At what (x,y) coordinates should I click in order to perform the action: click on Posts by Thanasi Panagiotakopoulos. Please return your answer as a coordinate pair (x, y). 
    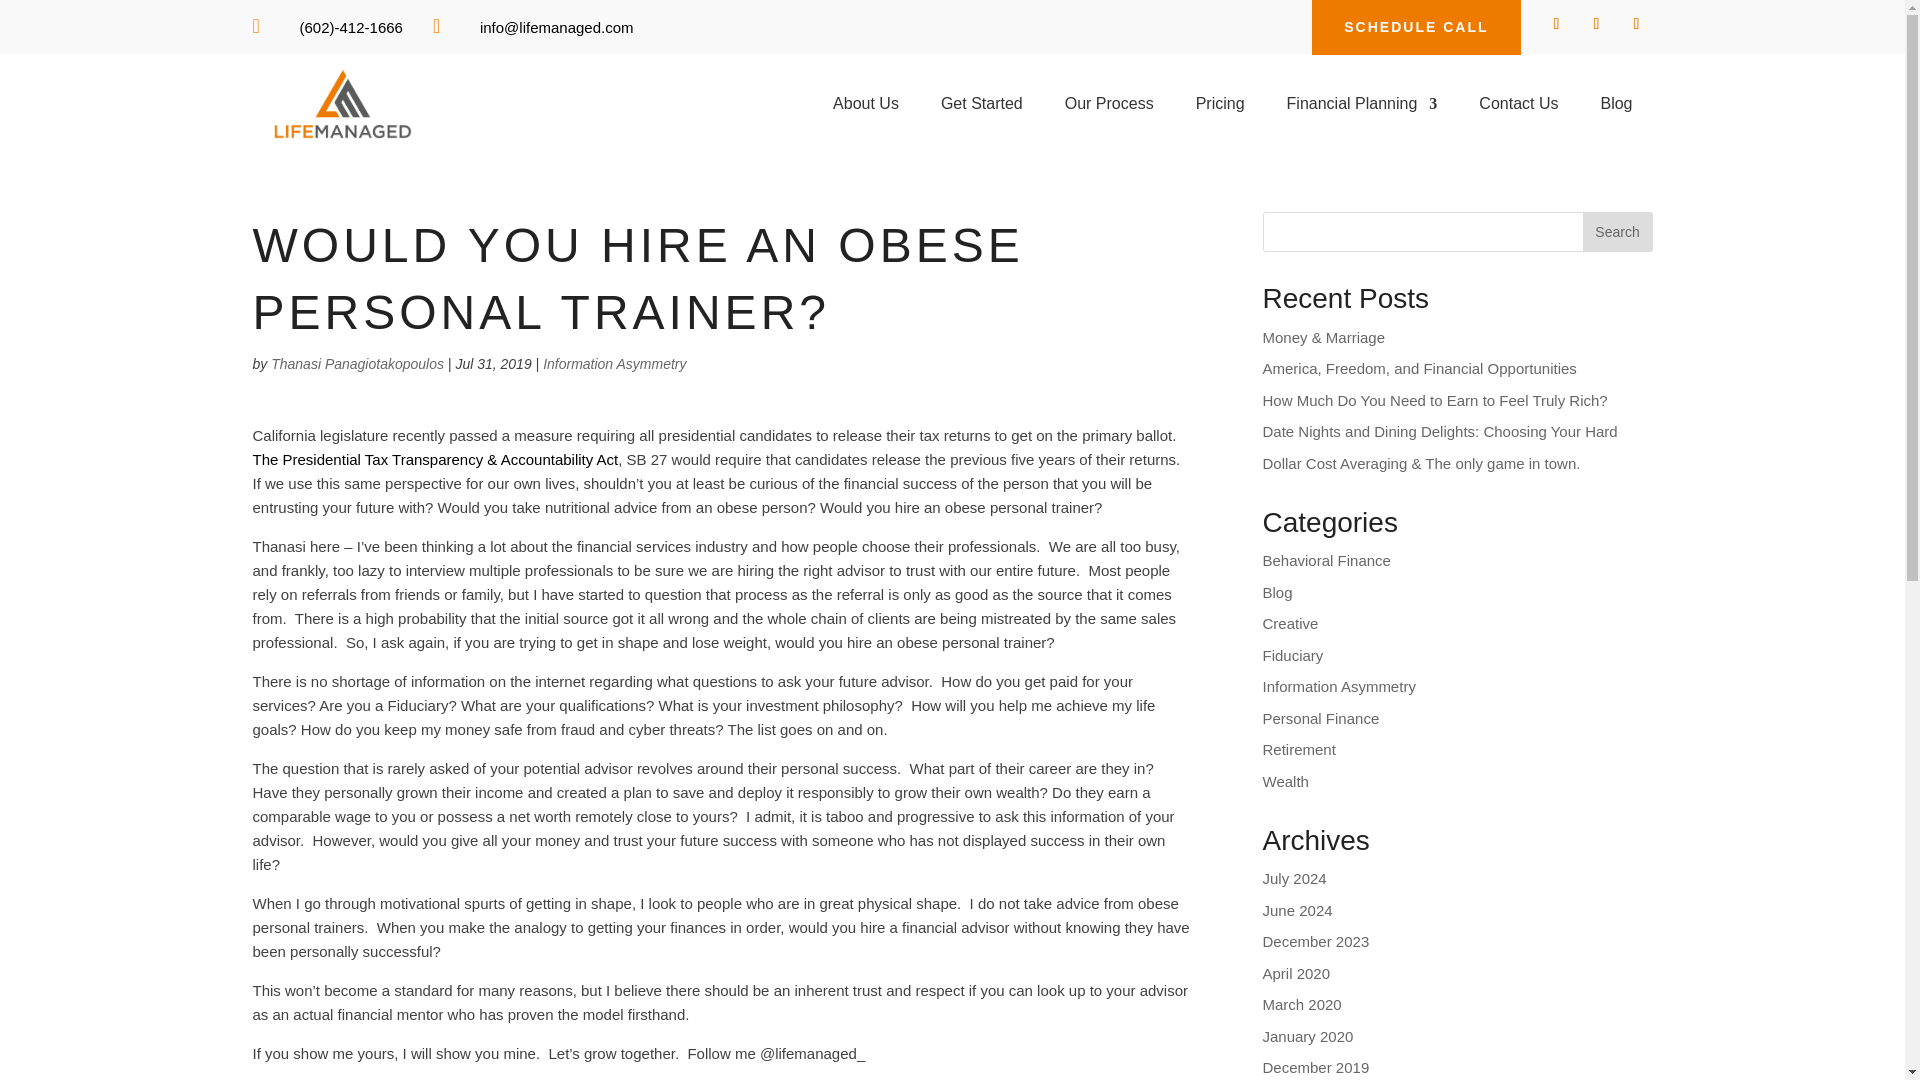
    Looking at the image, I should click on (356, 364).